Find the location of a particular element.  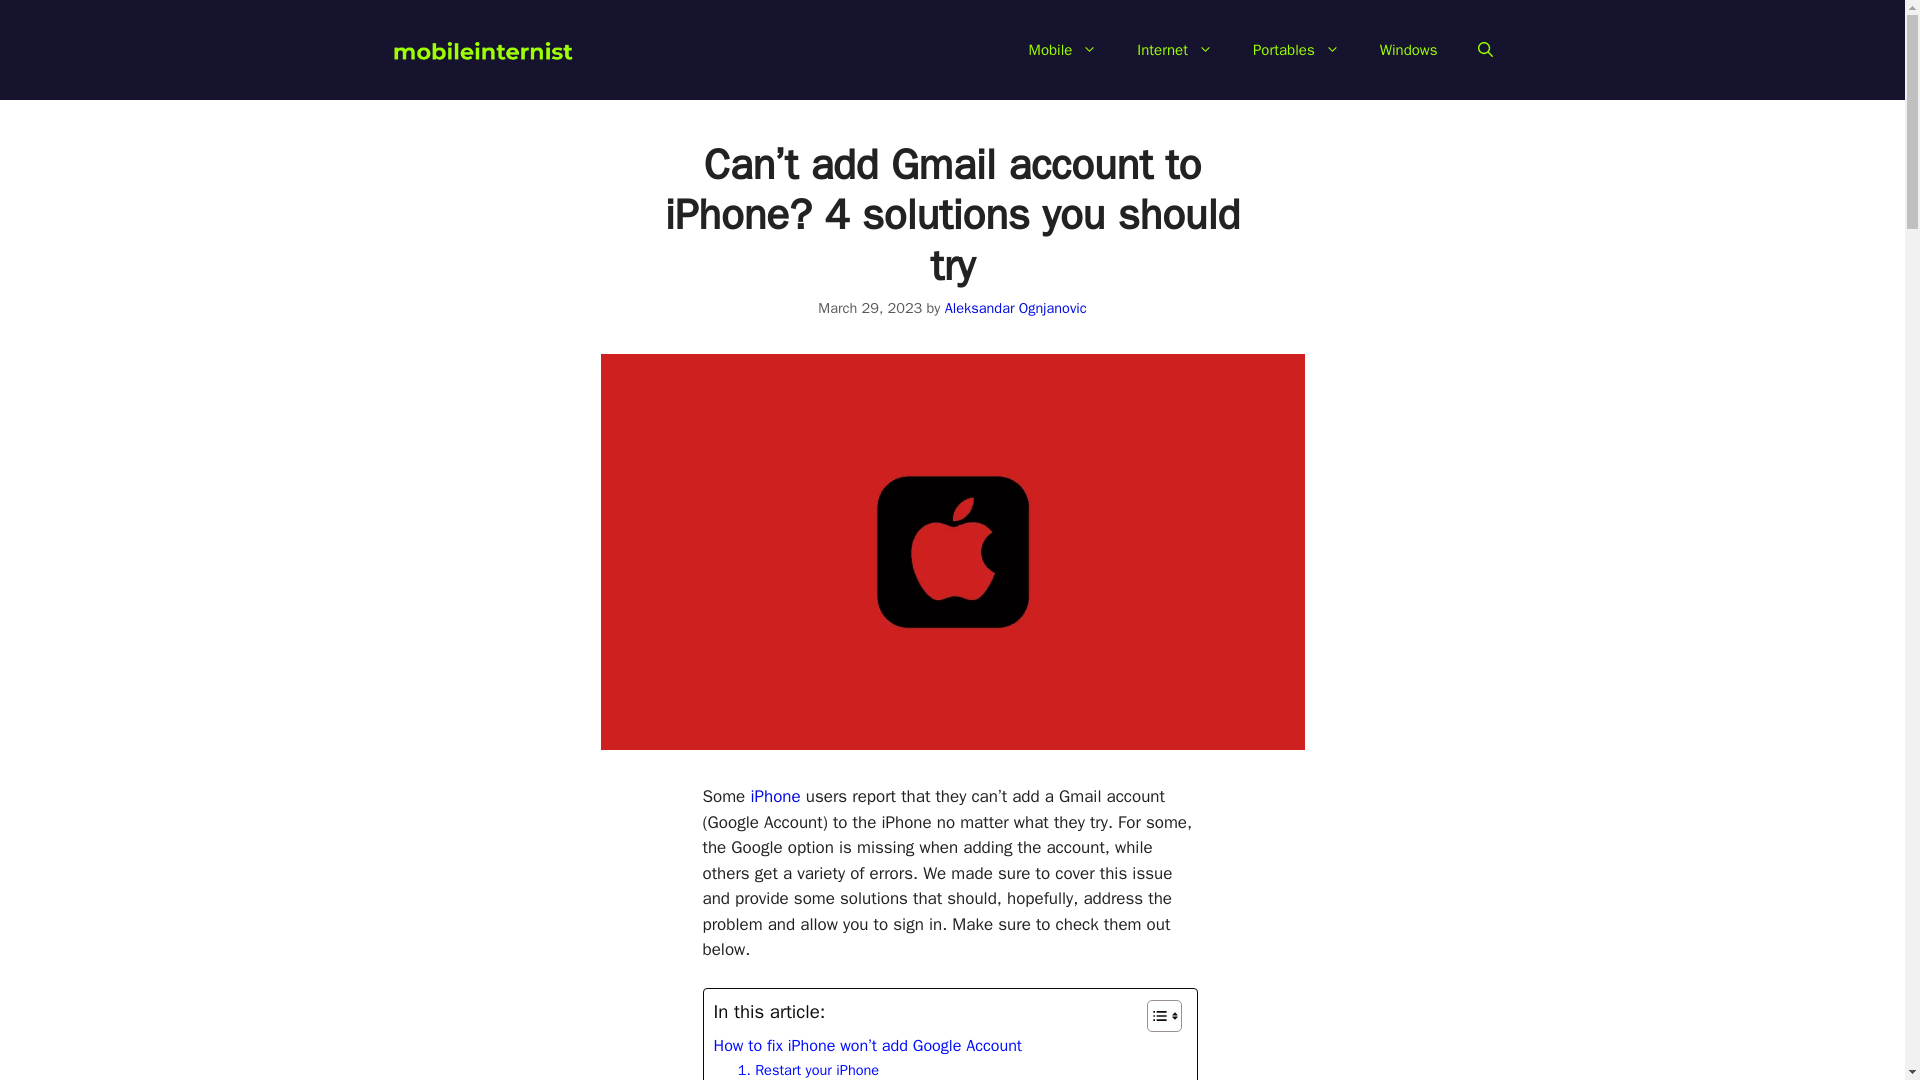

View all posts by Aleksandar Ognjanovic is located at coordinates (1015, 308).